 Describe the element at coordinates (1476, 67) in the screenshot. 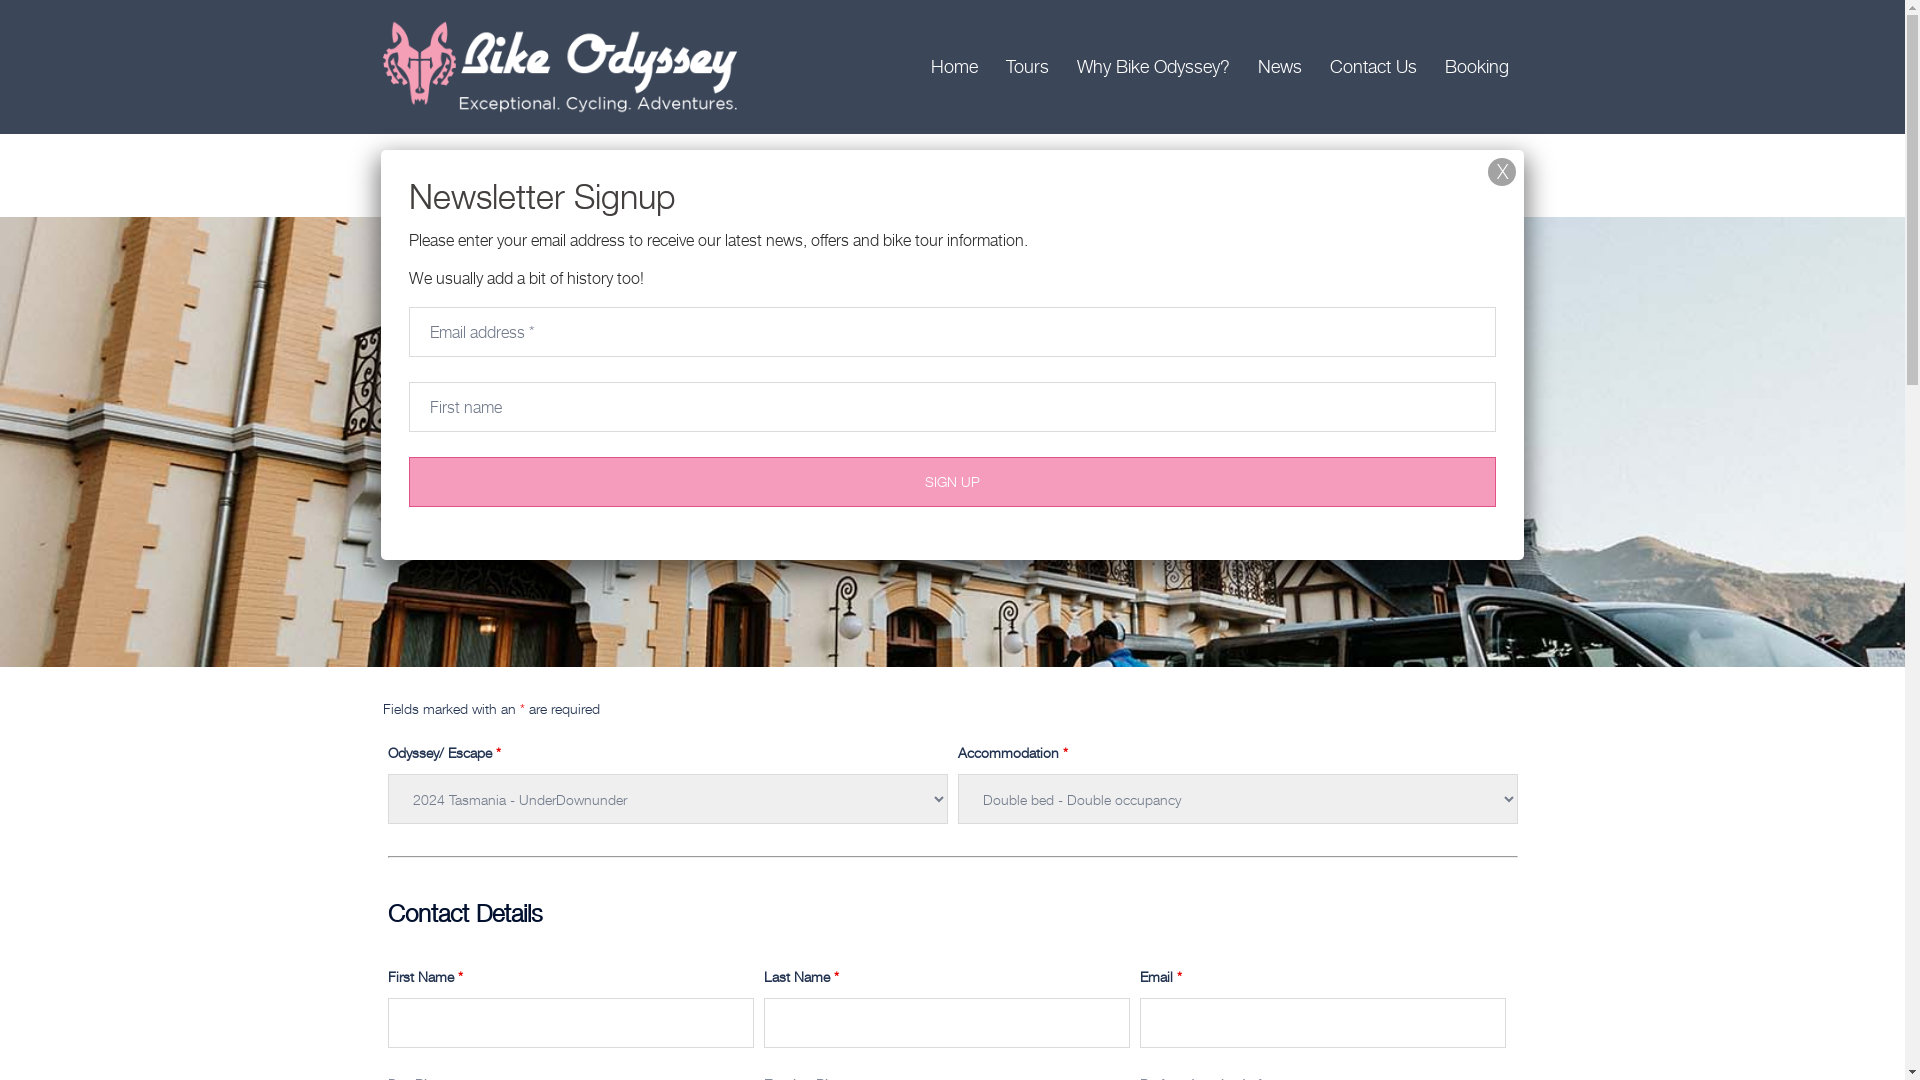

I see `Booking` at that location.